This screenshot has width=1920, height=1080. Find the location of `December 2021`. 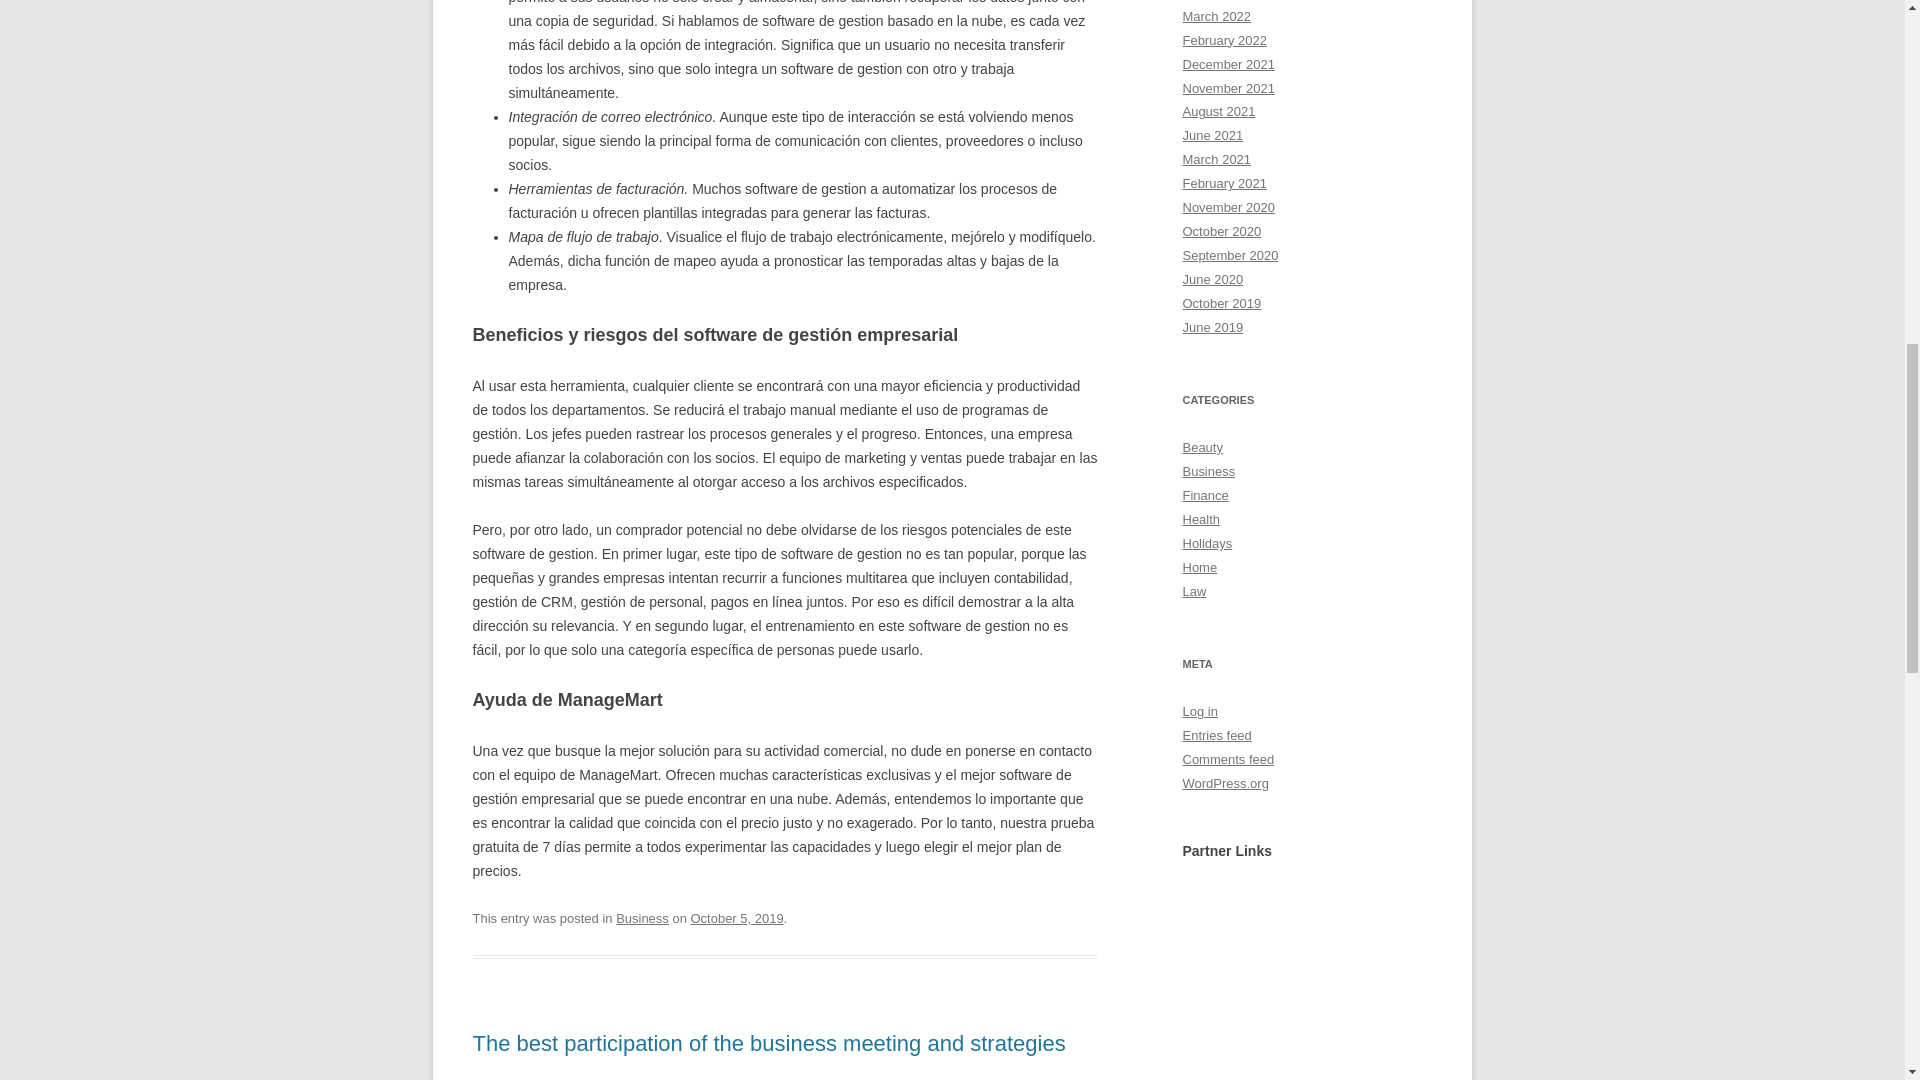

December 2021 is located at coordinates (1228, 64).